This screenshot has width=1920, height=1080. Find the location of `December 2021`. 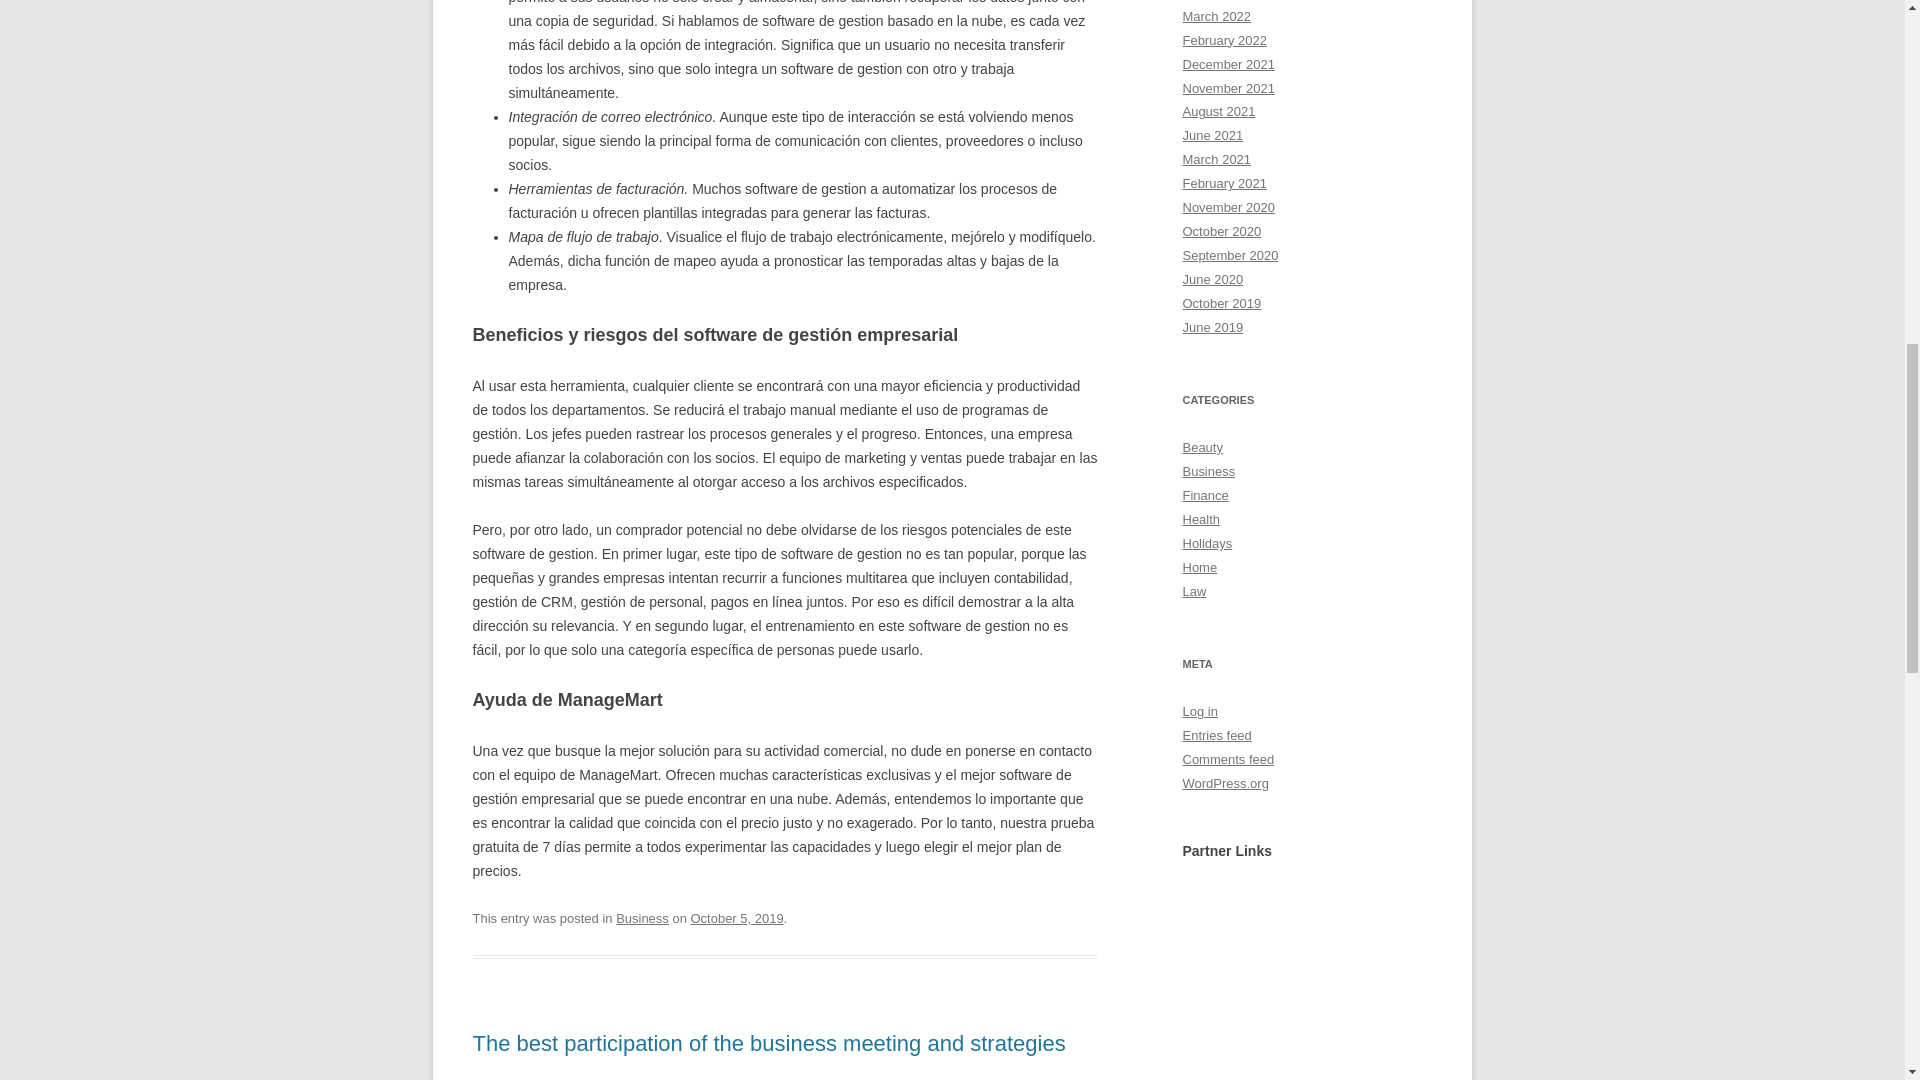

December 2021 is located at coordinates (1228, 64).